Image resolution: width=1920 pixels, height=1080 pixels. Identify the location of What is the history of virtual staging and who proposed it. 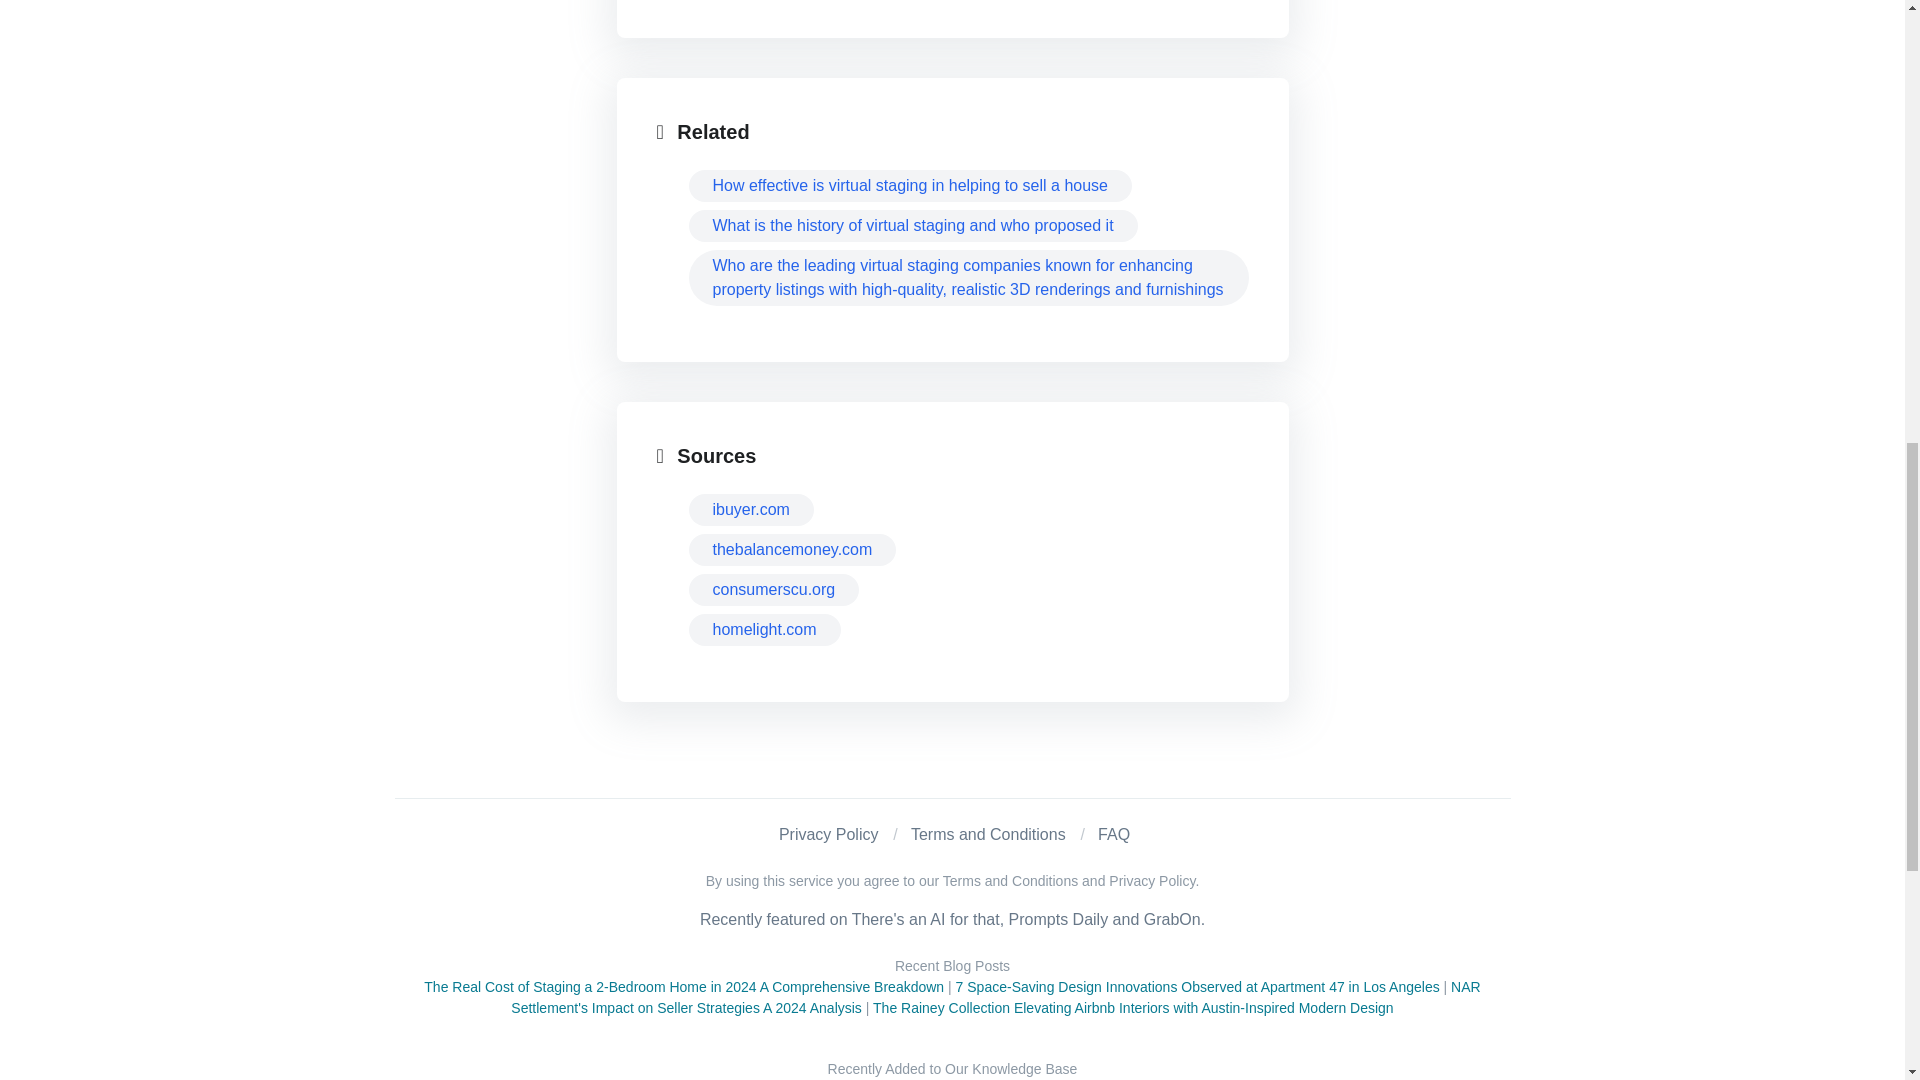
(912, 225).